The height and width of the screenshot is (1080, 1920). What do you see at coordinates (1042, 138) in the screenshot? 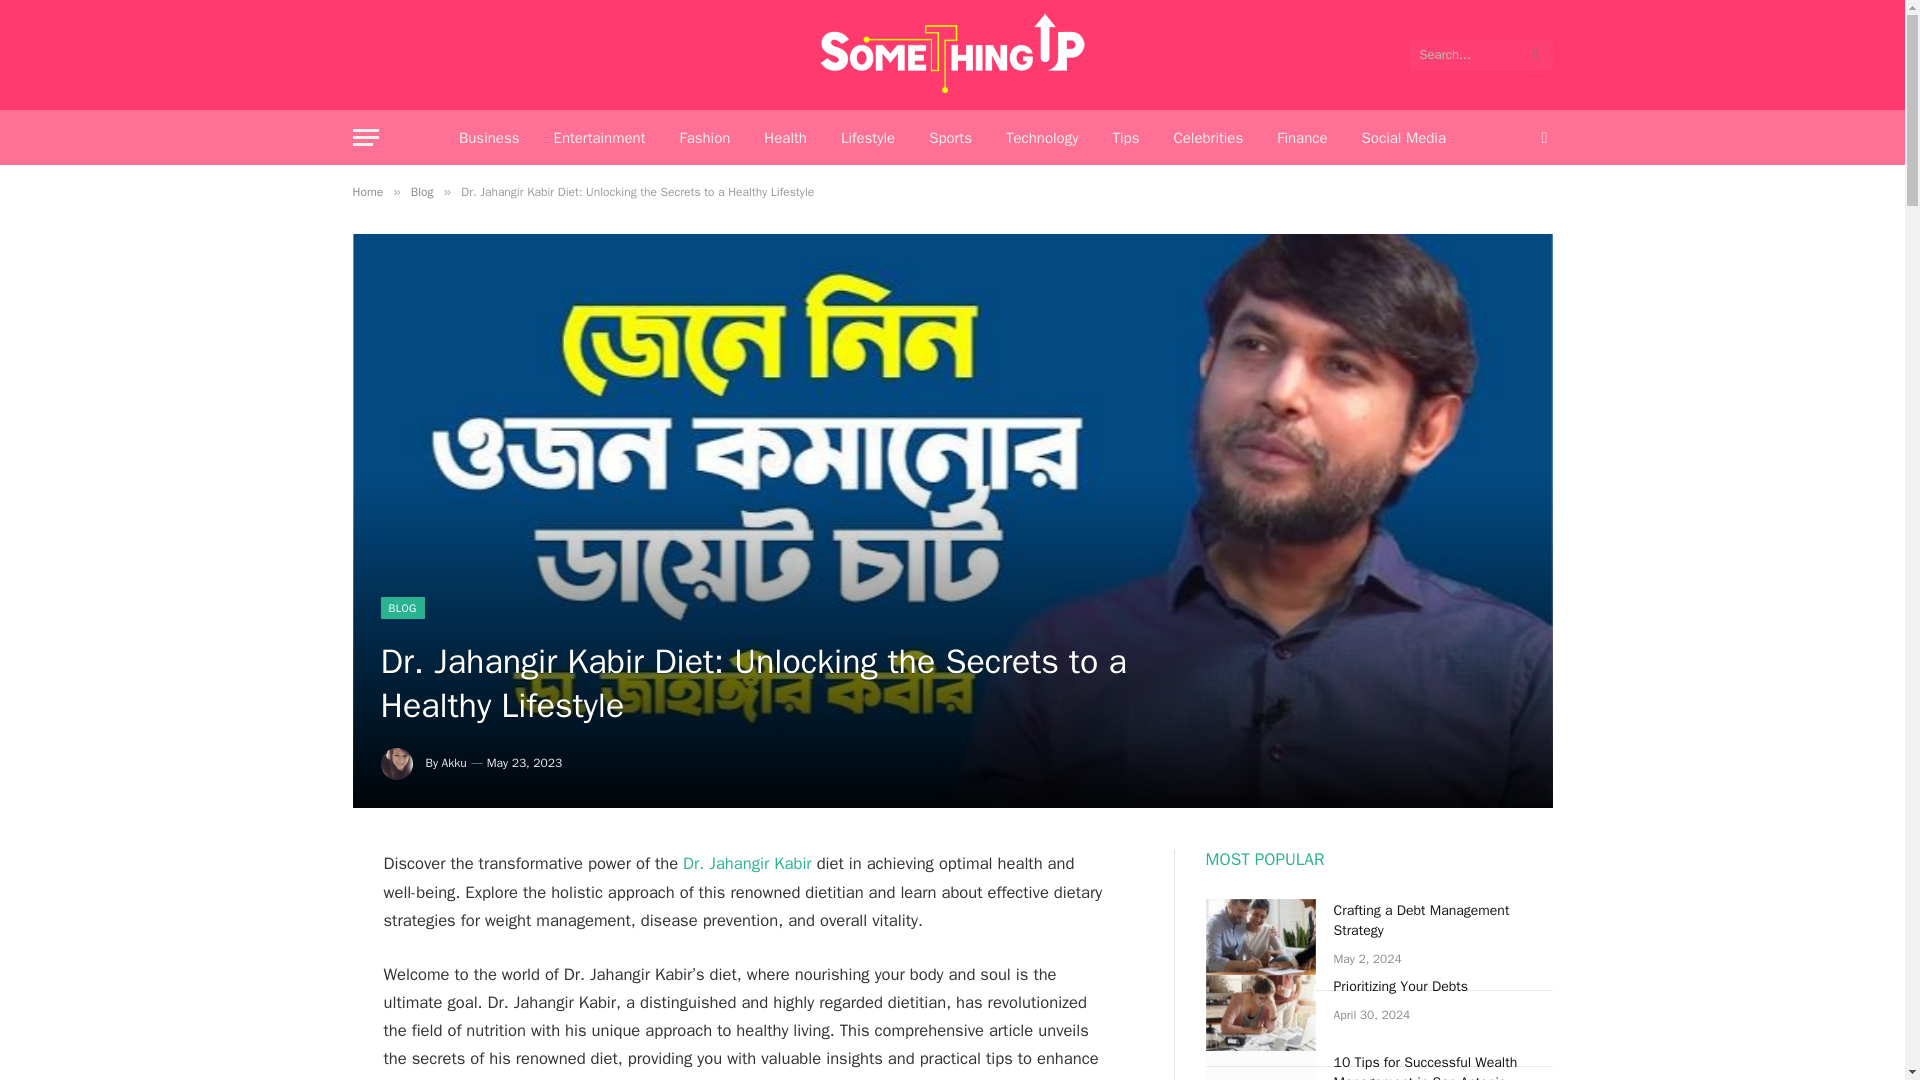
I see `Technology` at bounding box center [1042, 138].